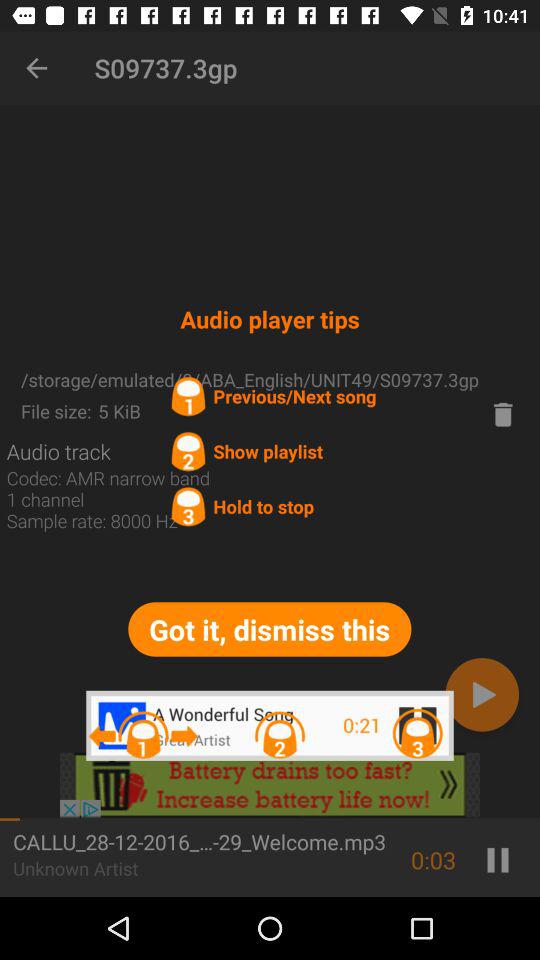 The width and height of the screenshot is (540, 960). What do you see at coordinates (270, 785) in the screenshot?
I see `audio player tips` at bounding box center [270, 785].